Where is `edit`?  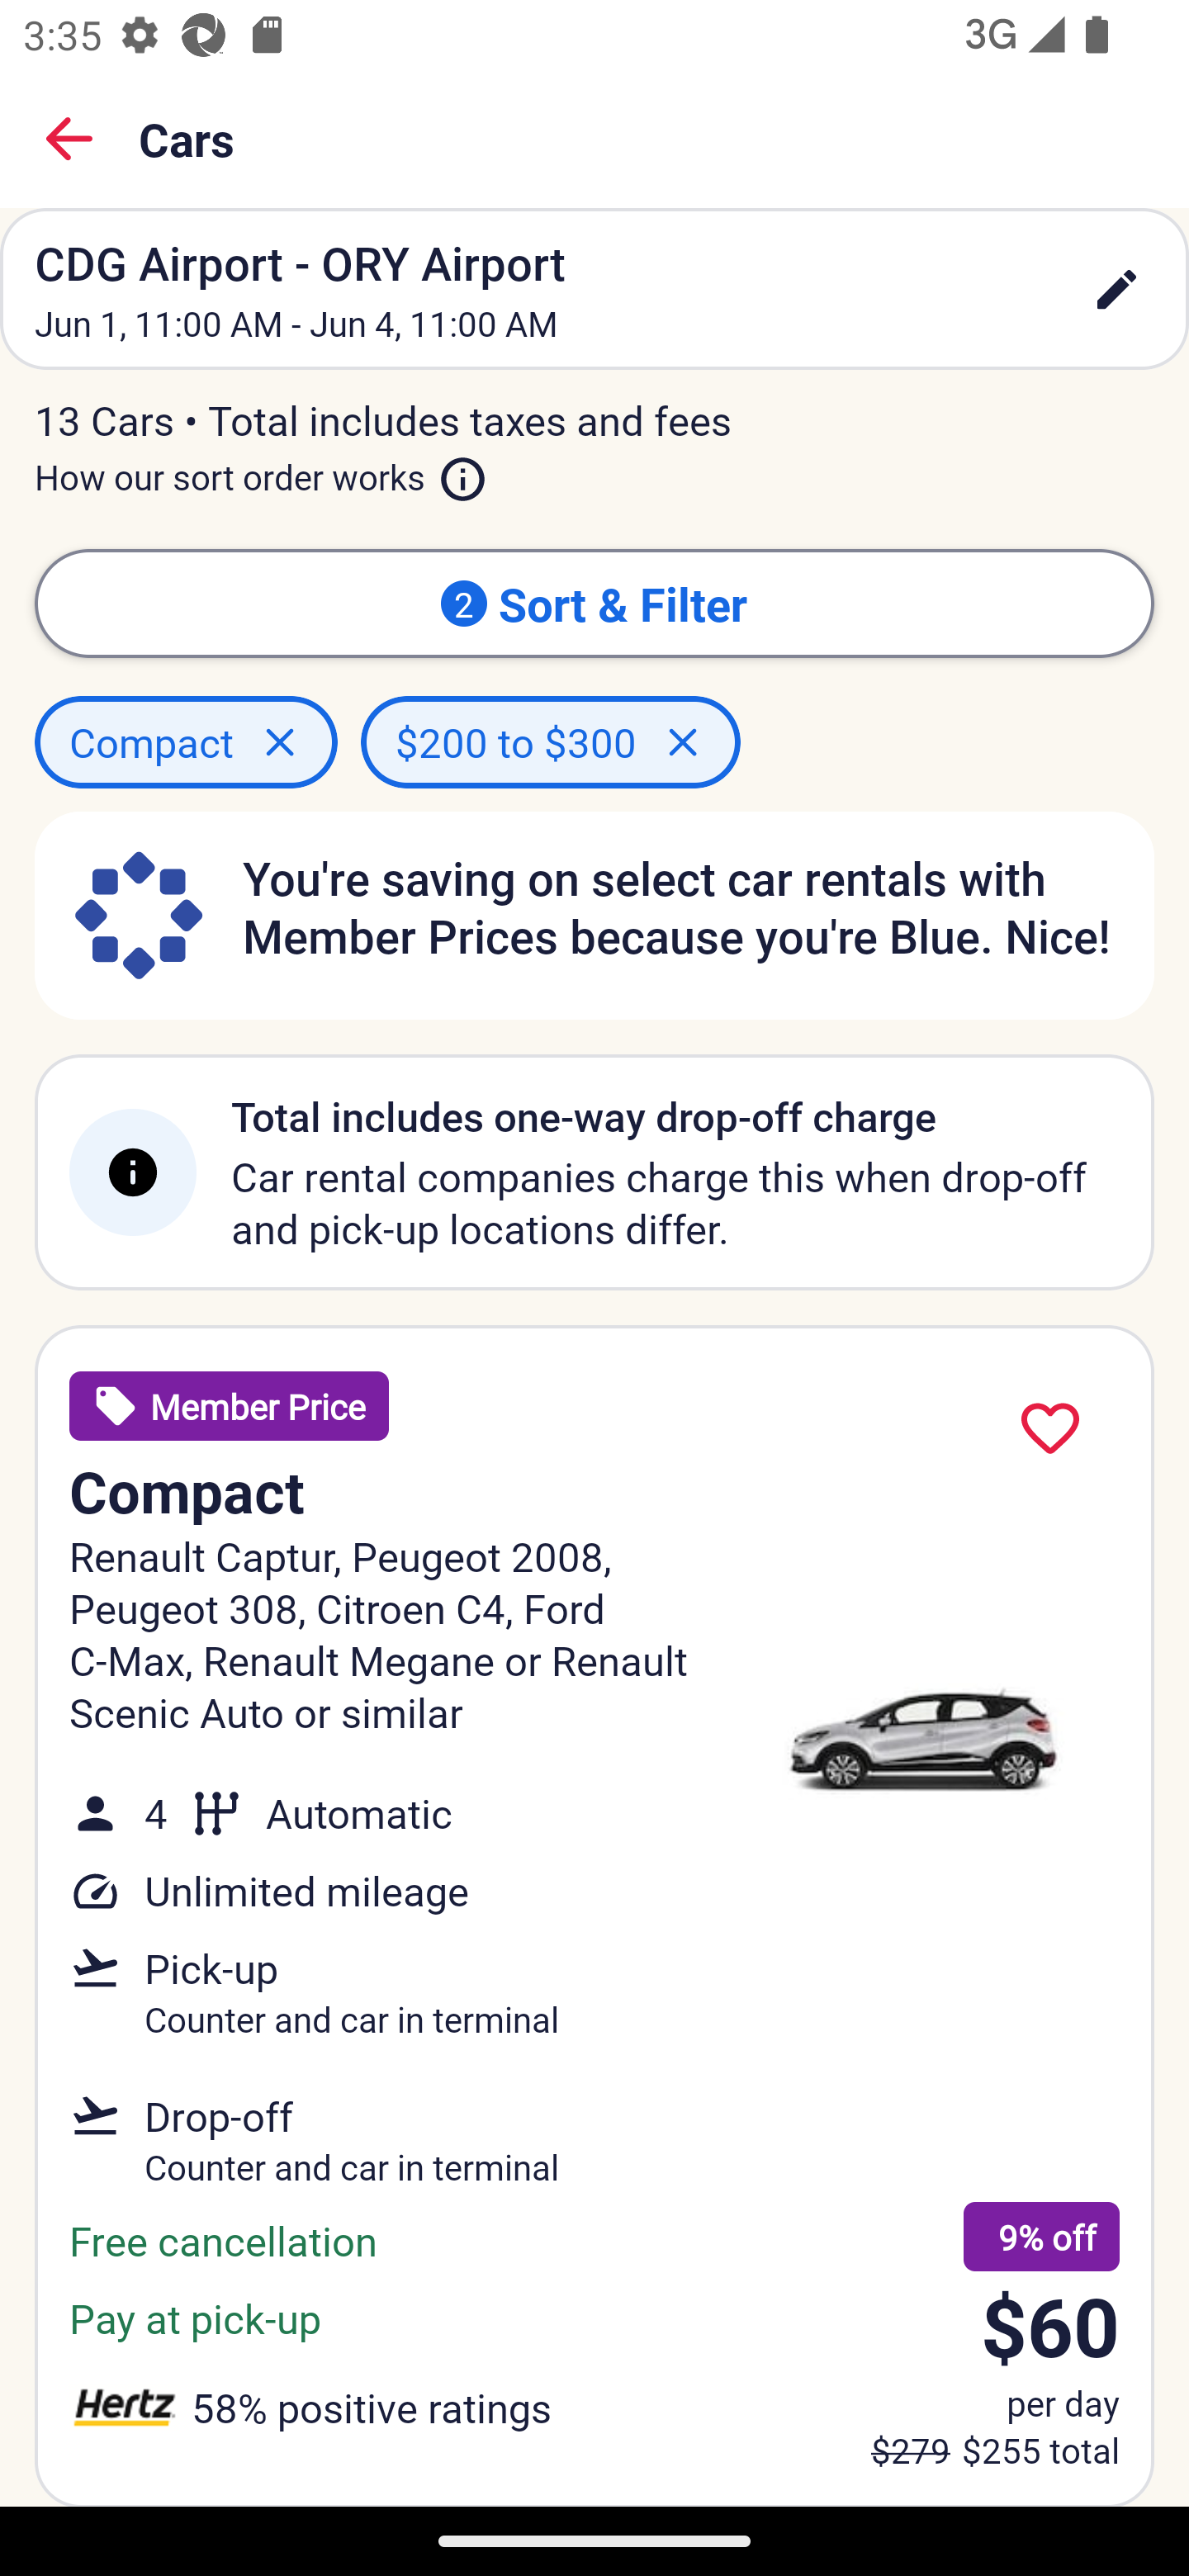 edit is located at coordinates (1116, 289).